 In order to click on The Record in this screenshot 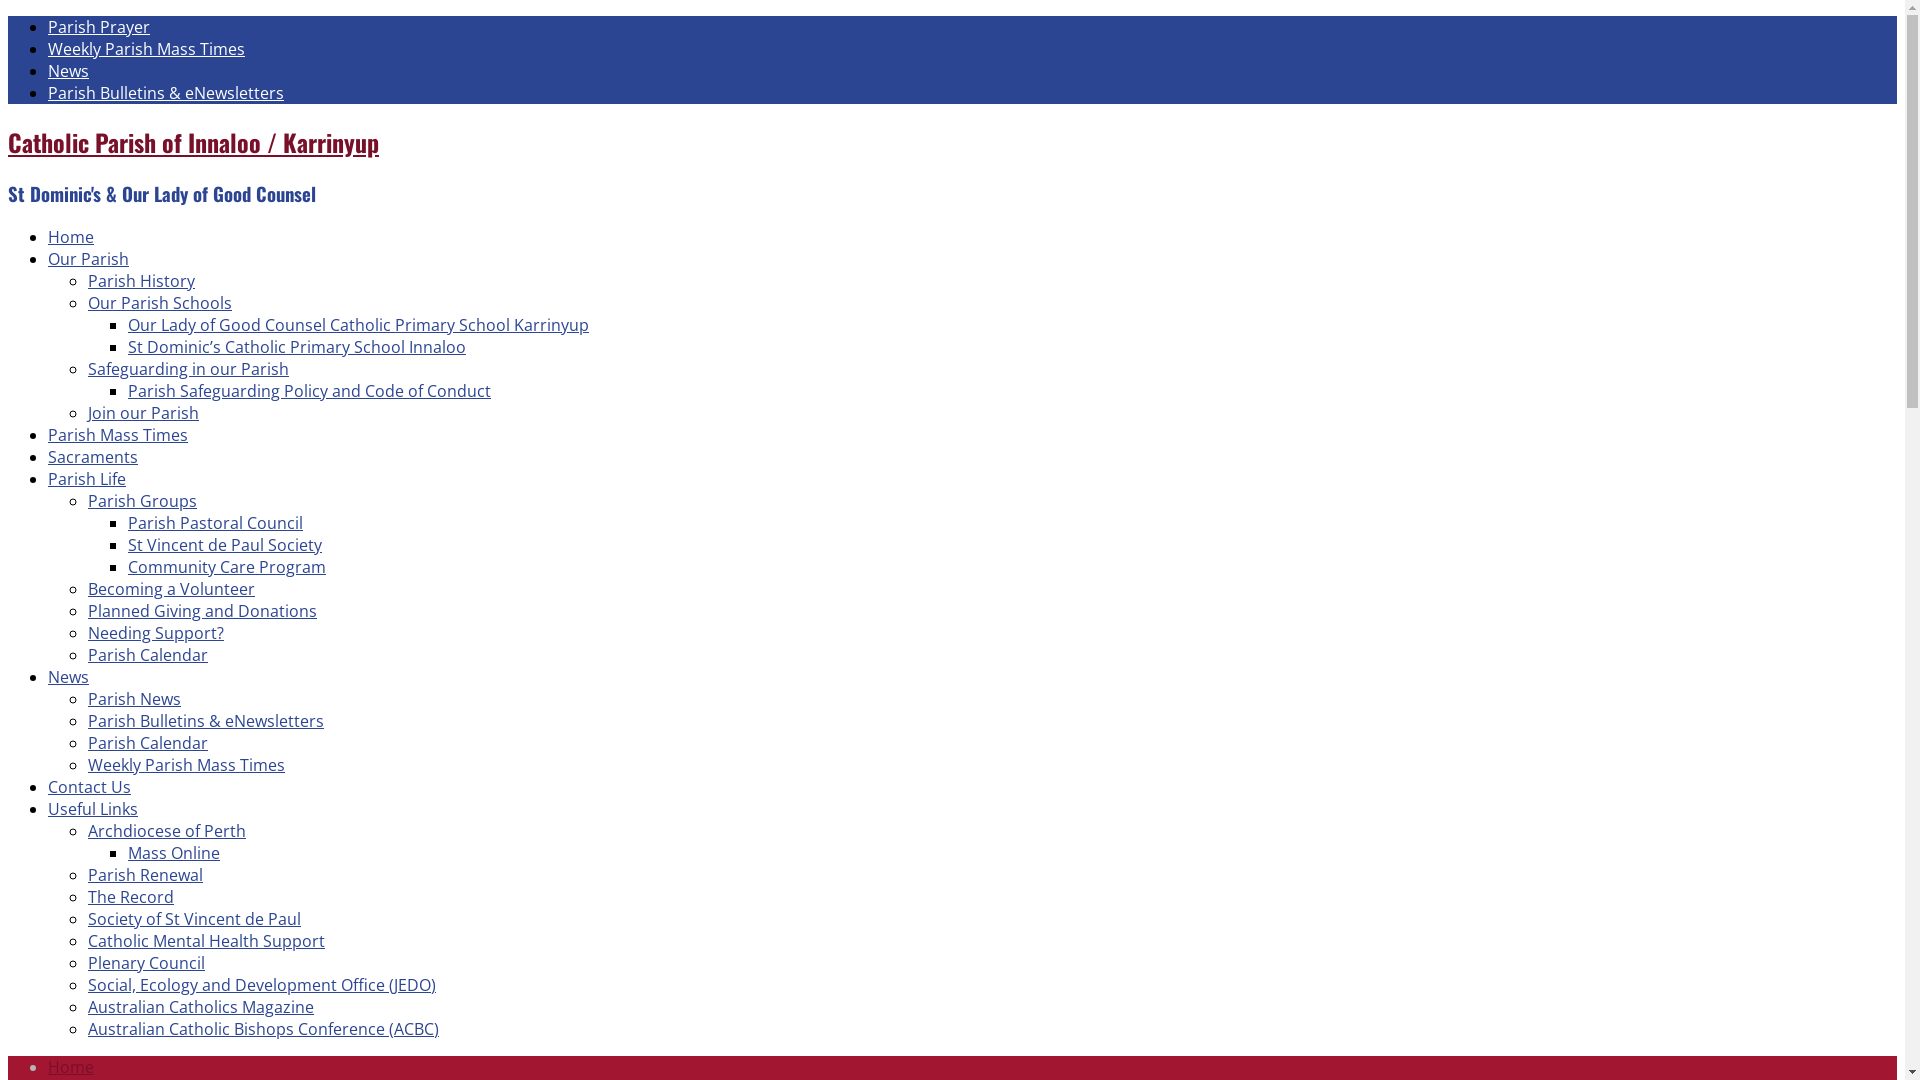, I will do `click(131, 897)`.